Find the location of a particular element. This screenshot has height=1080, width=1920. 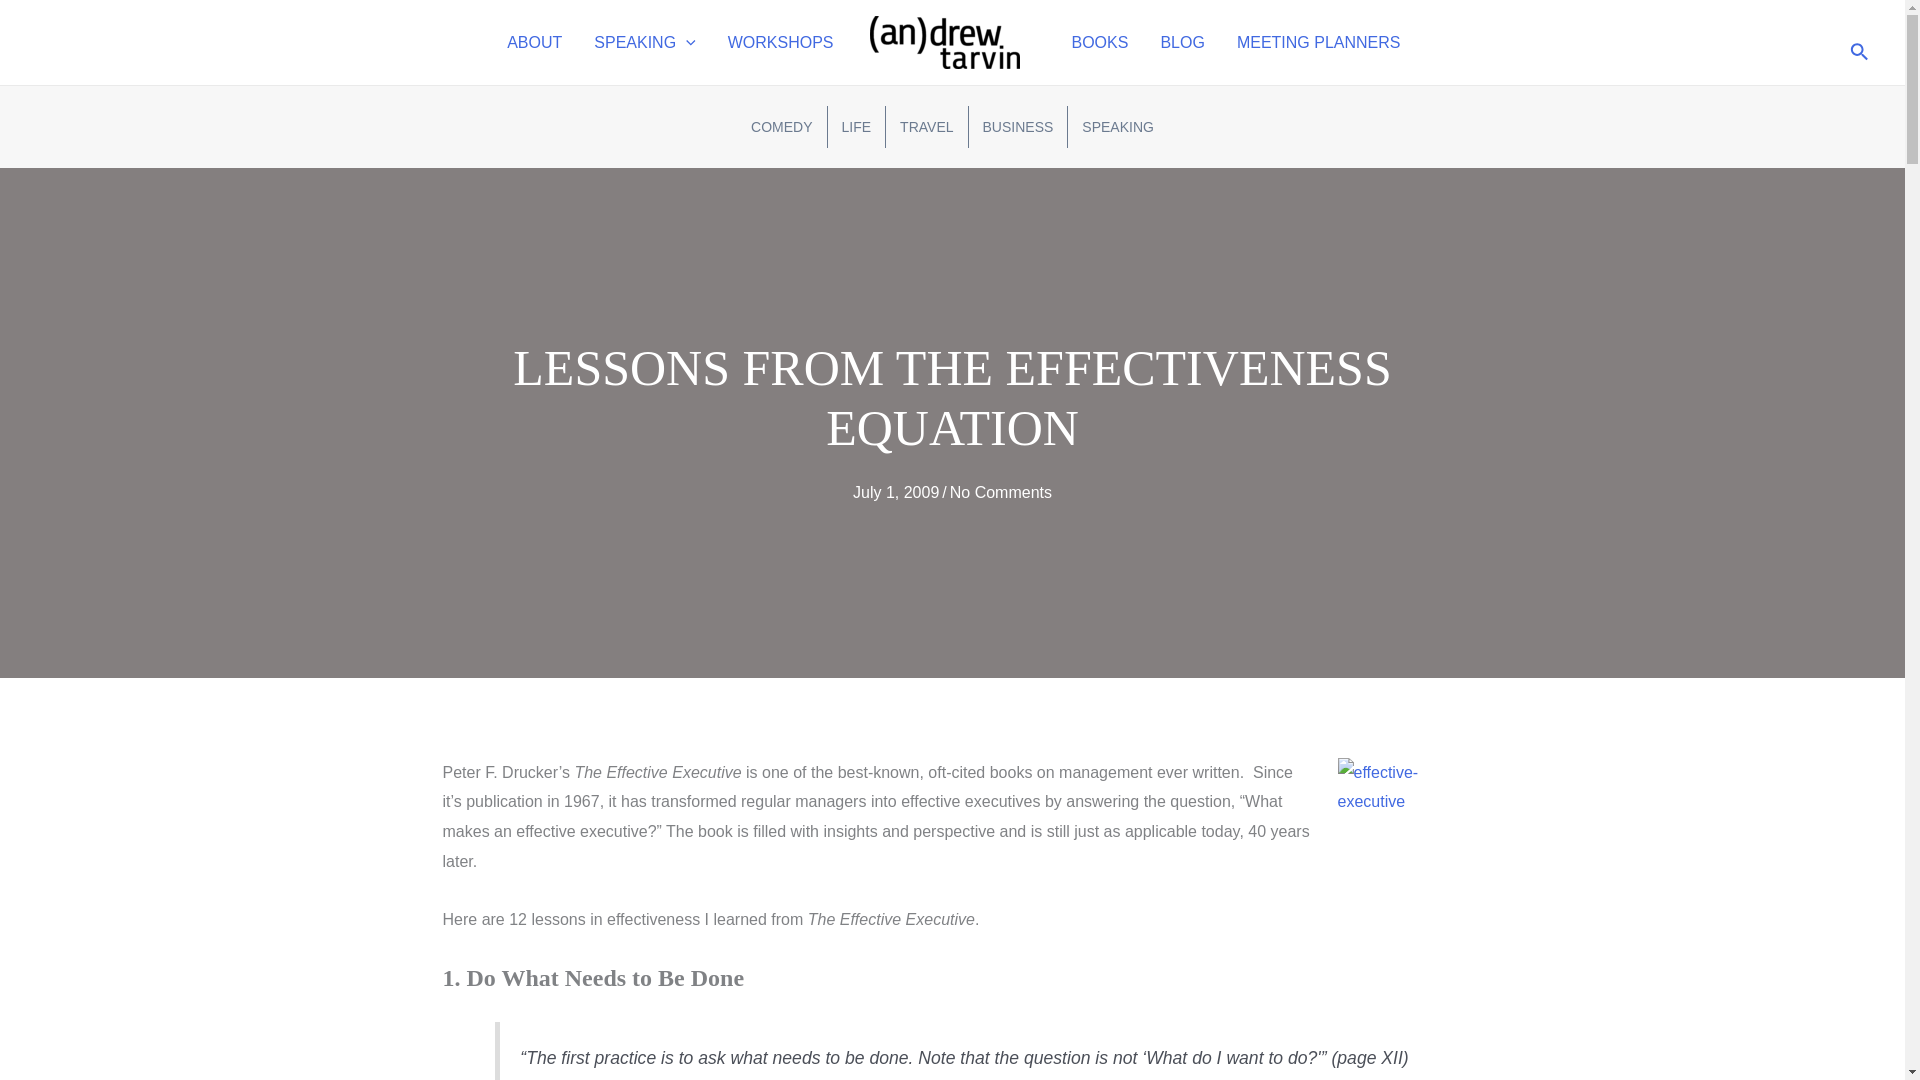

BLOG is located at coordinates (1182, 43).